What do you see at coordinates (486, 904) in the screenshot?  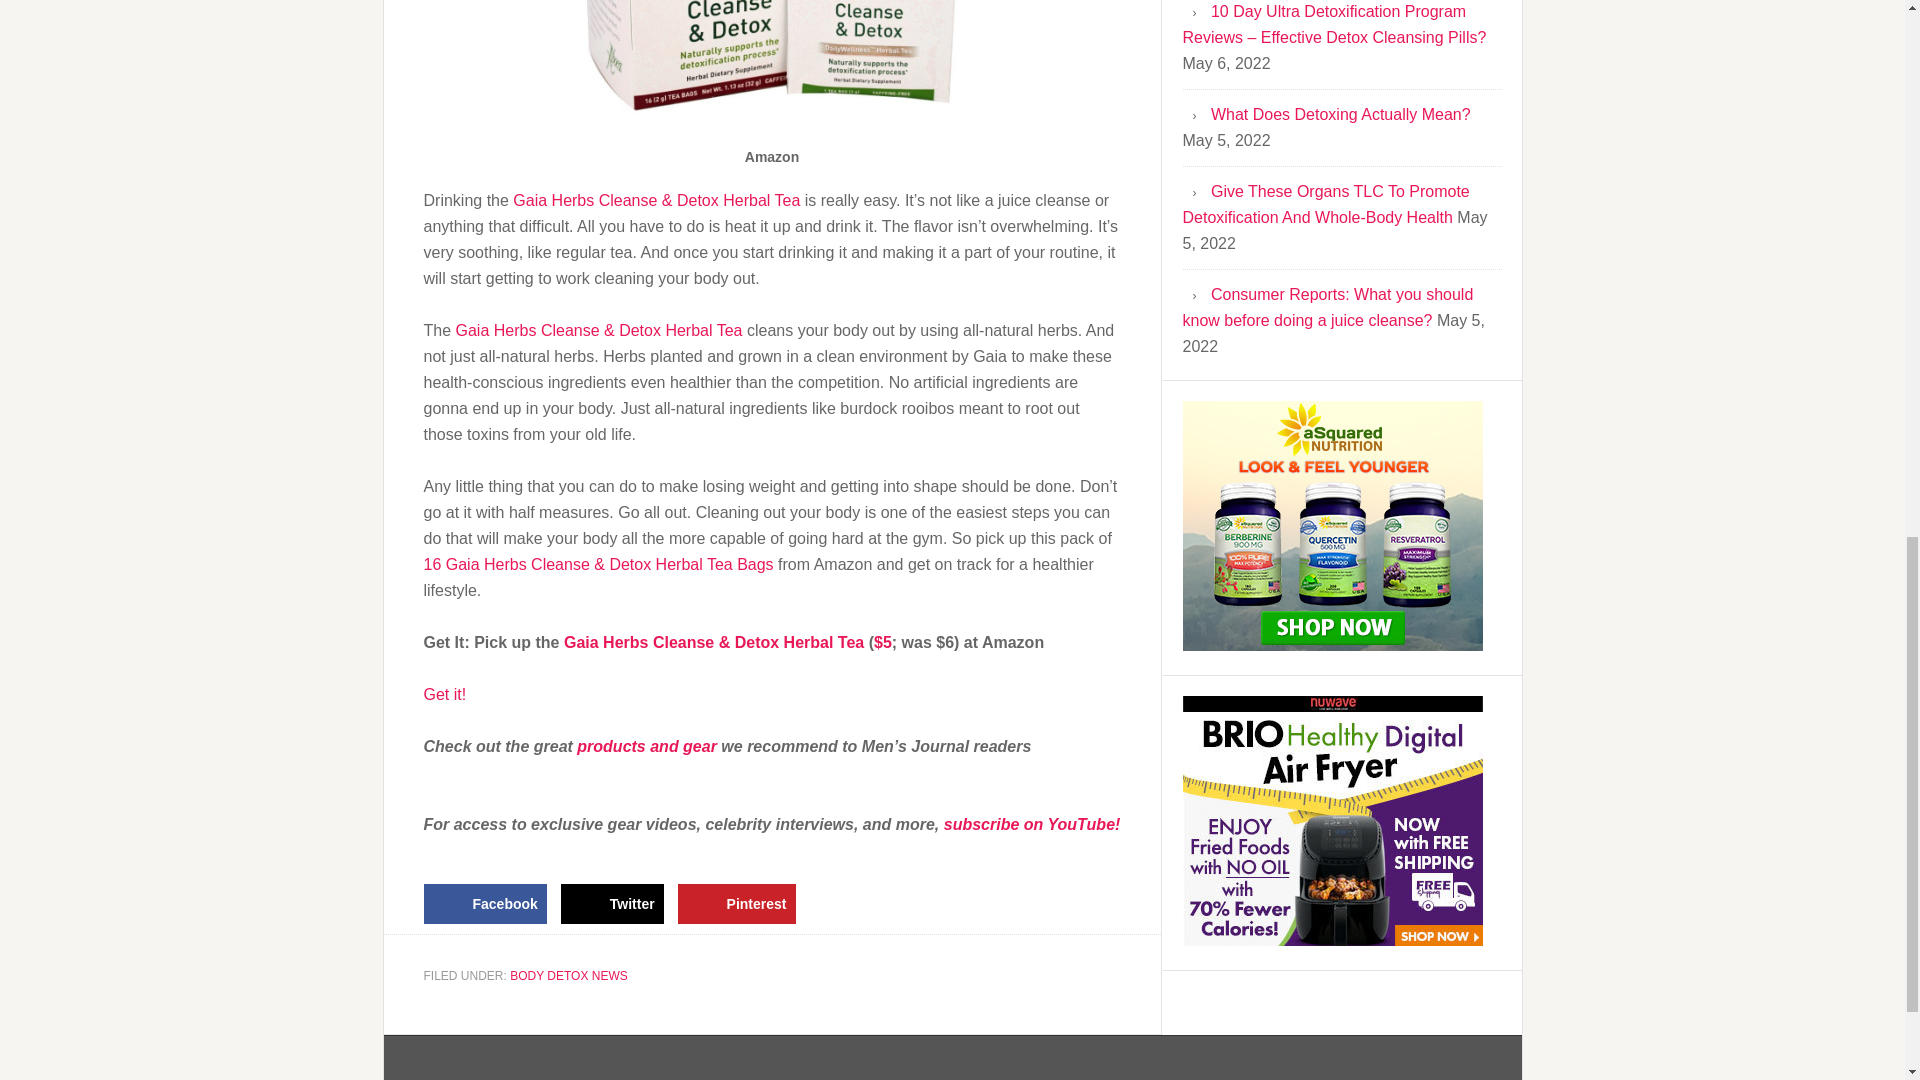 I see `Share on Facebook` at bounding box center [486, 904].